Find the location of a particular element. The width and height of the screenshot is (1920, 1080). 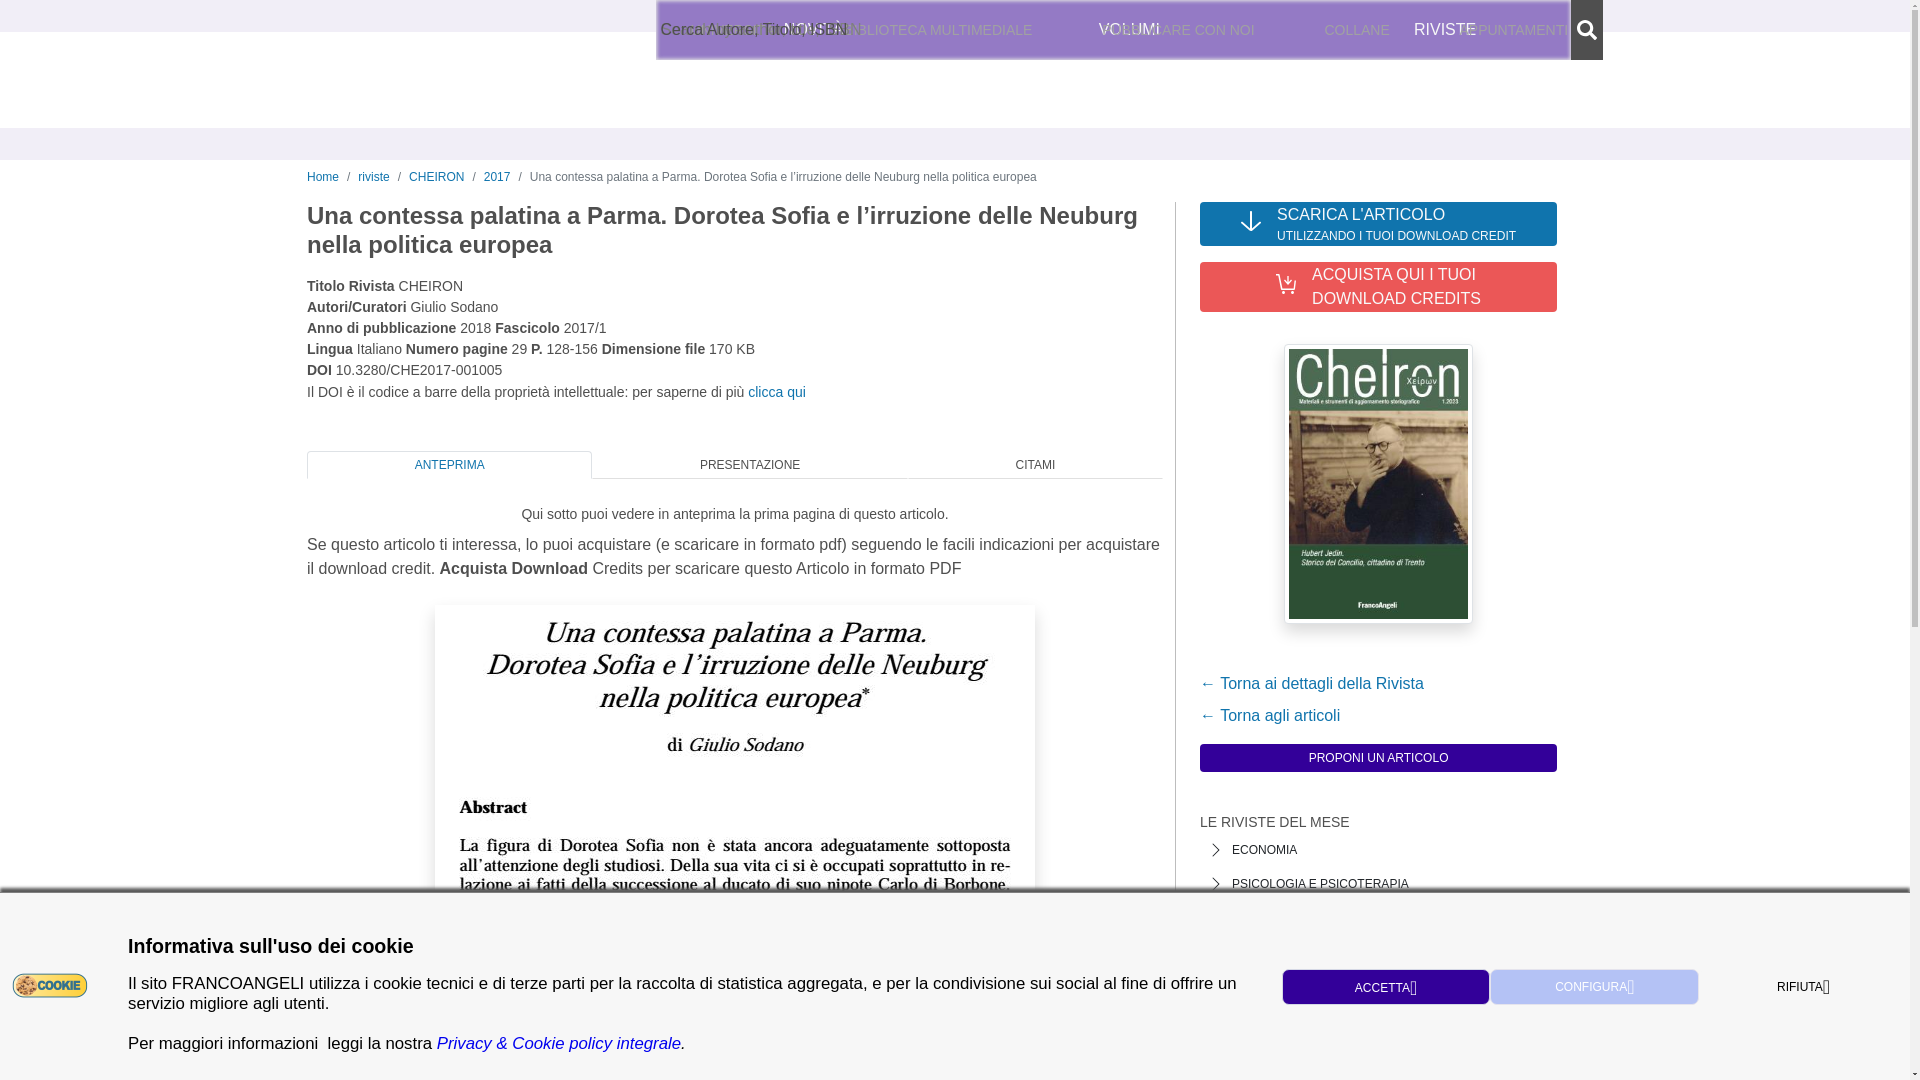

Accedi is located at coordinates (1316, 30).